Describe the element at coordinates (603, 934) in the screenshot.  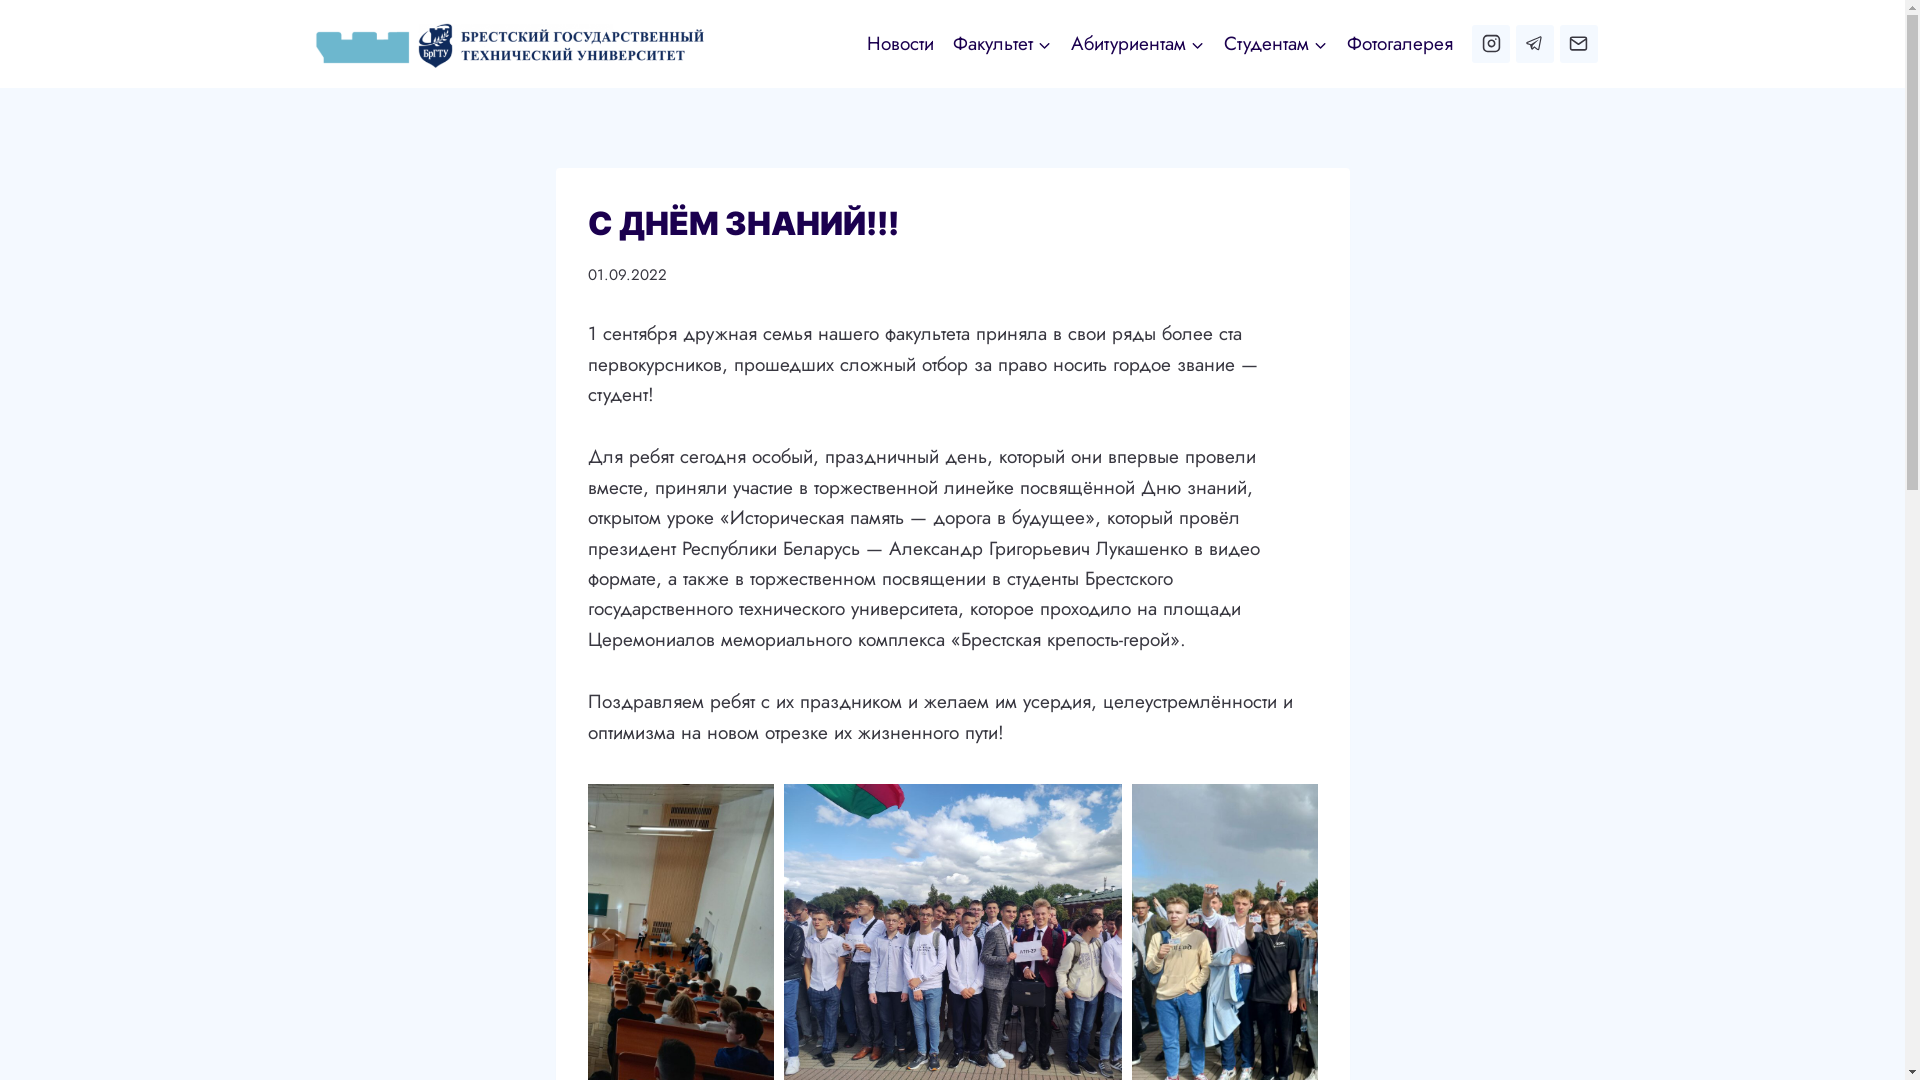
I see `Previous` at that location.